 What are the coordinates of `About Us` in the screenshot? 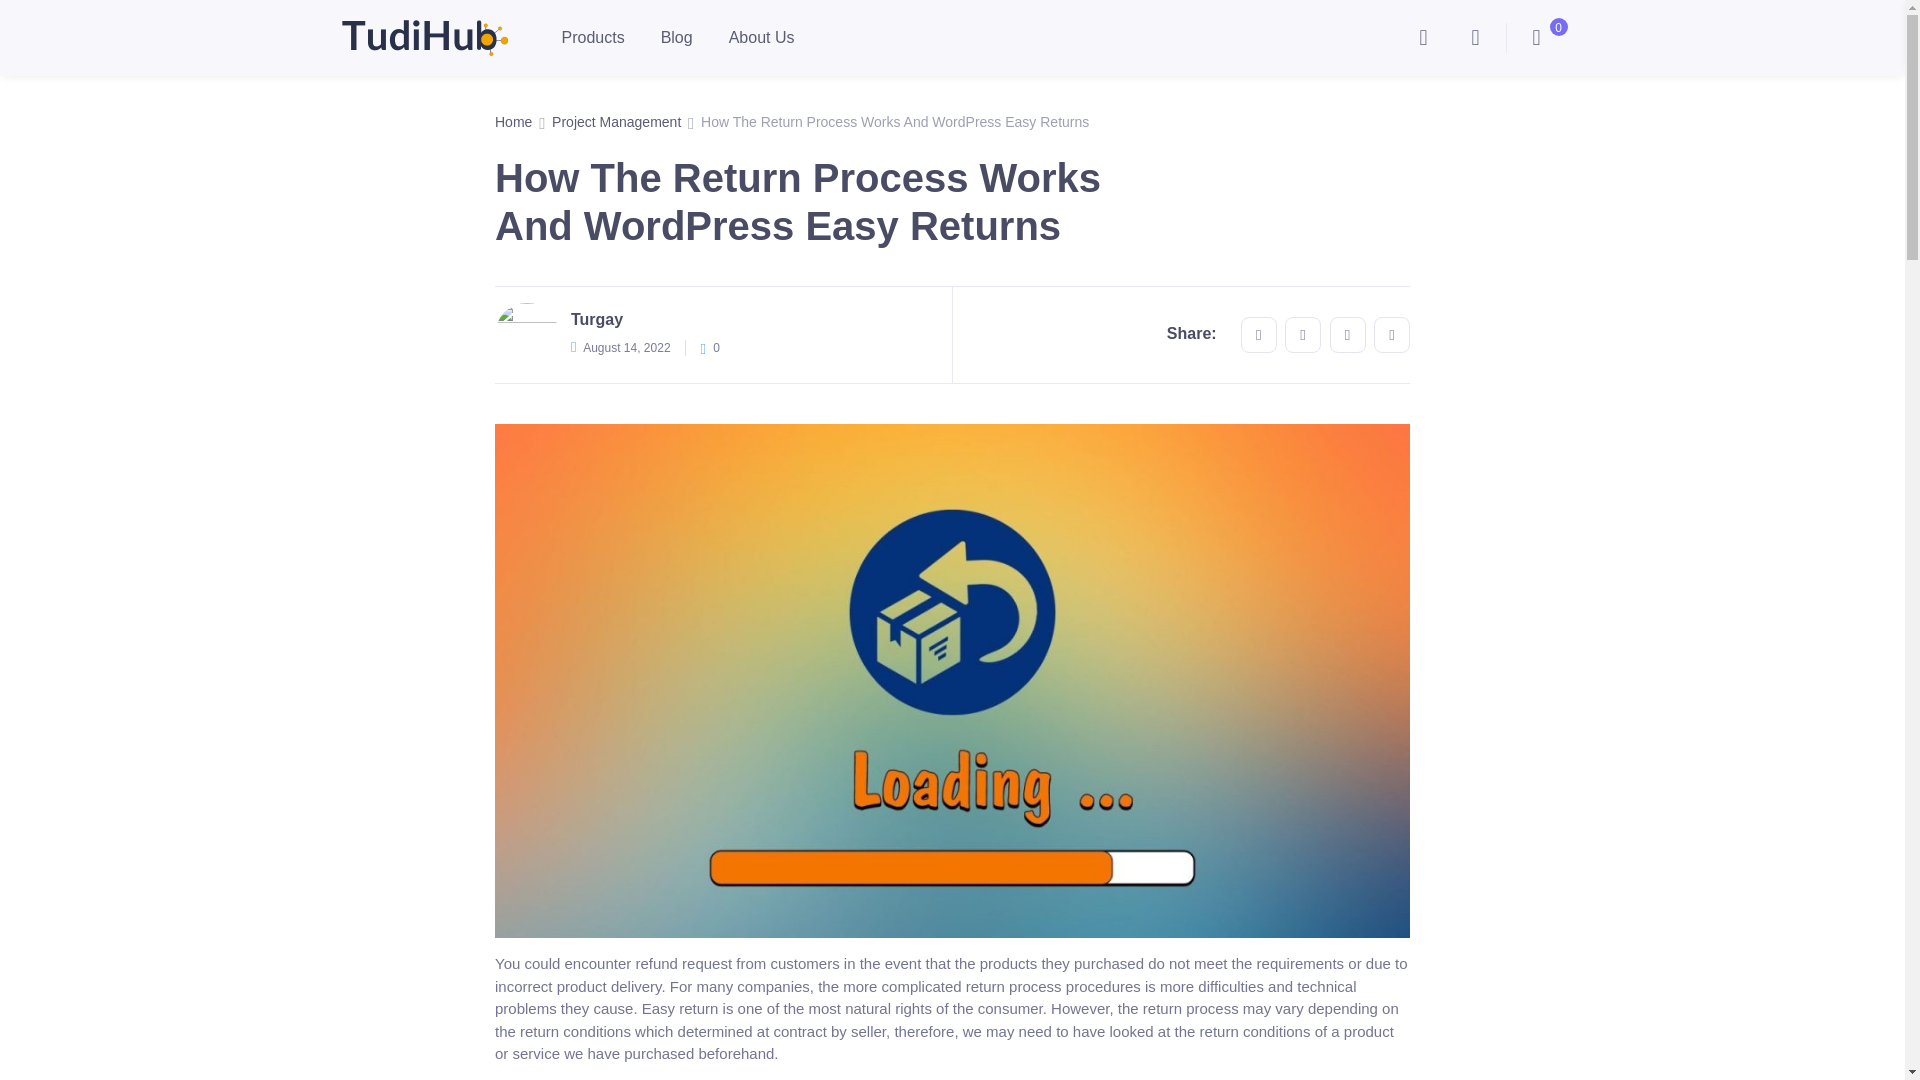 It's located at (761, 37).